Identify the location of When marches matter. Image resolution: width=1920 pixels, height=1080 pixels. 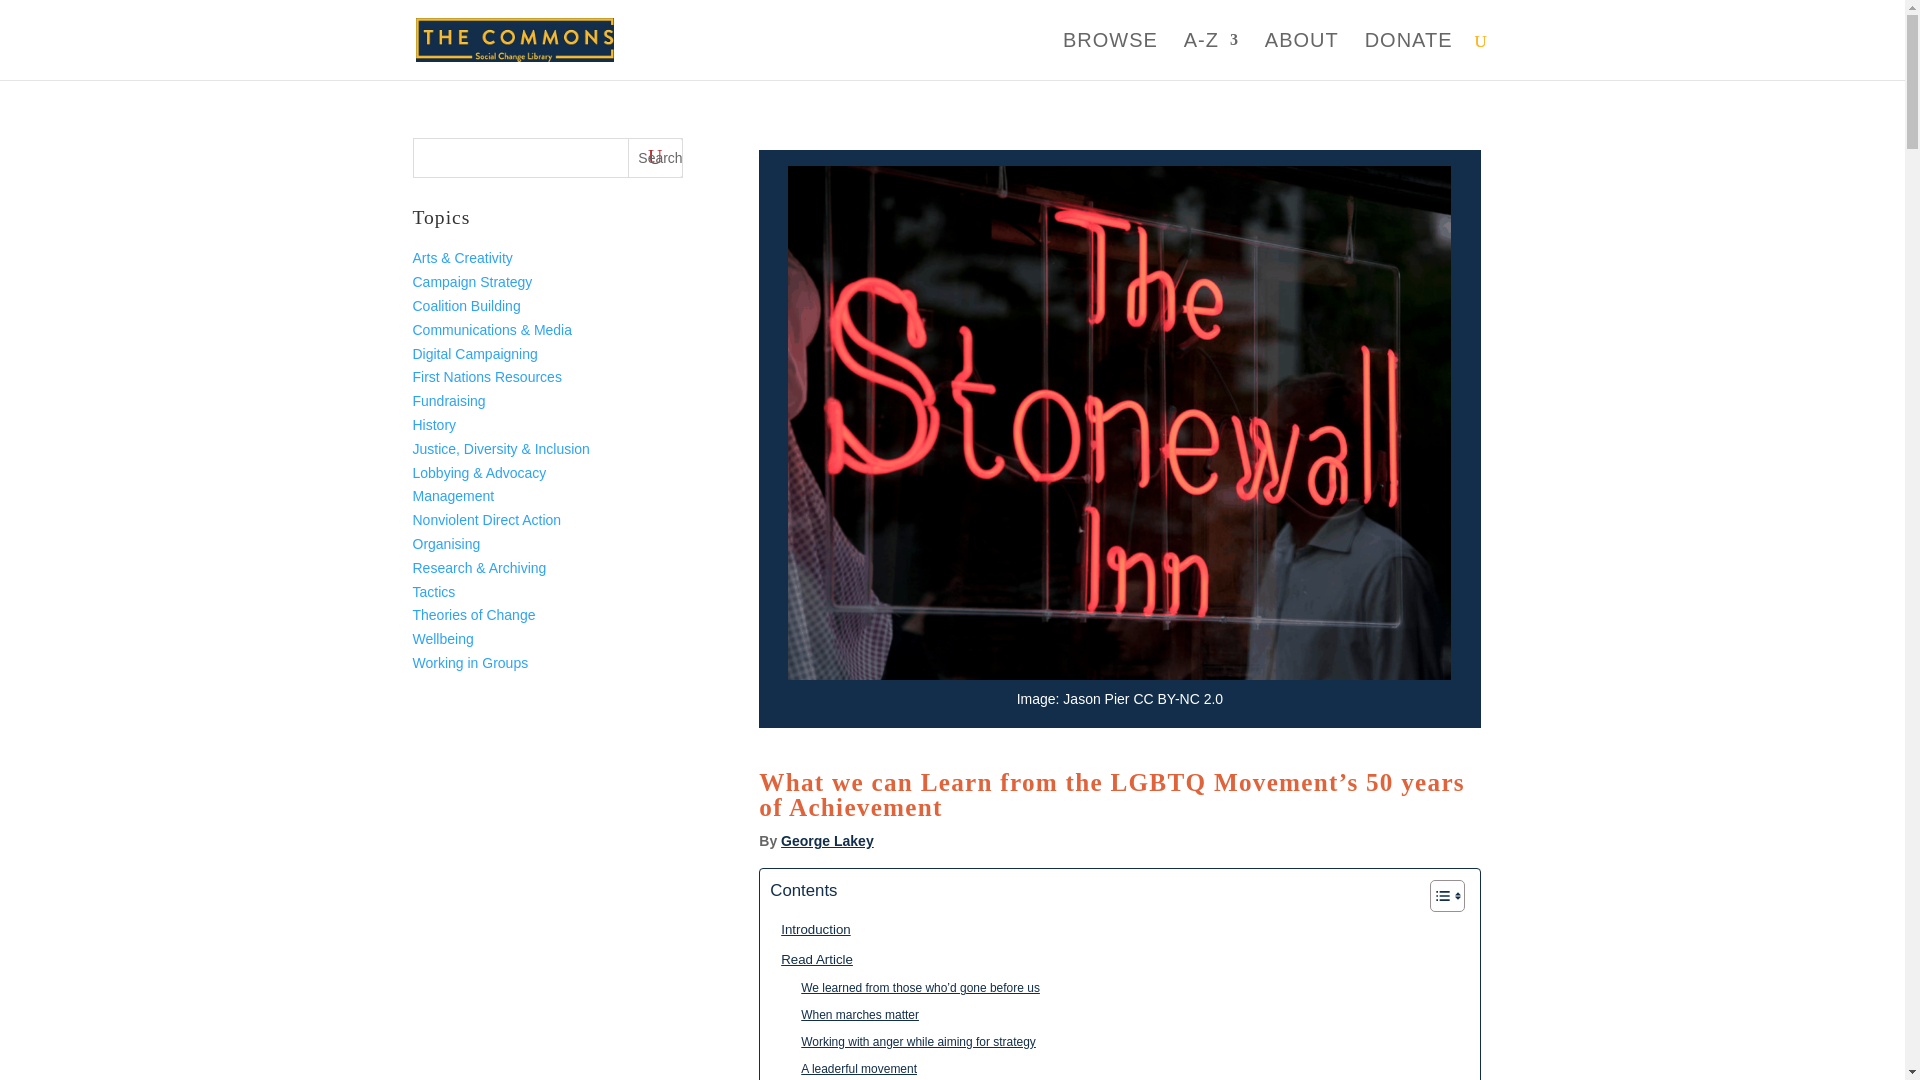
(854, 1014).